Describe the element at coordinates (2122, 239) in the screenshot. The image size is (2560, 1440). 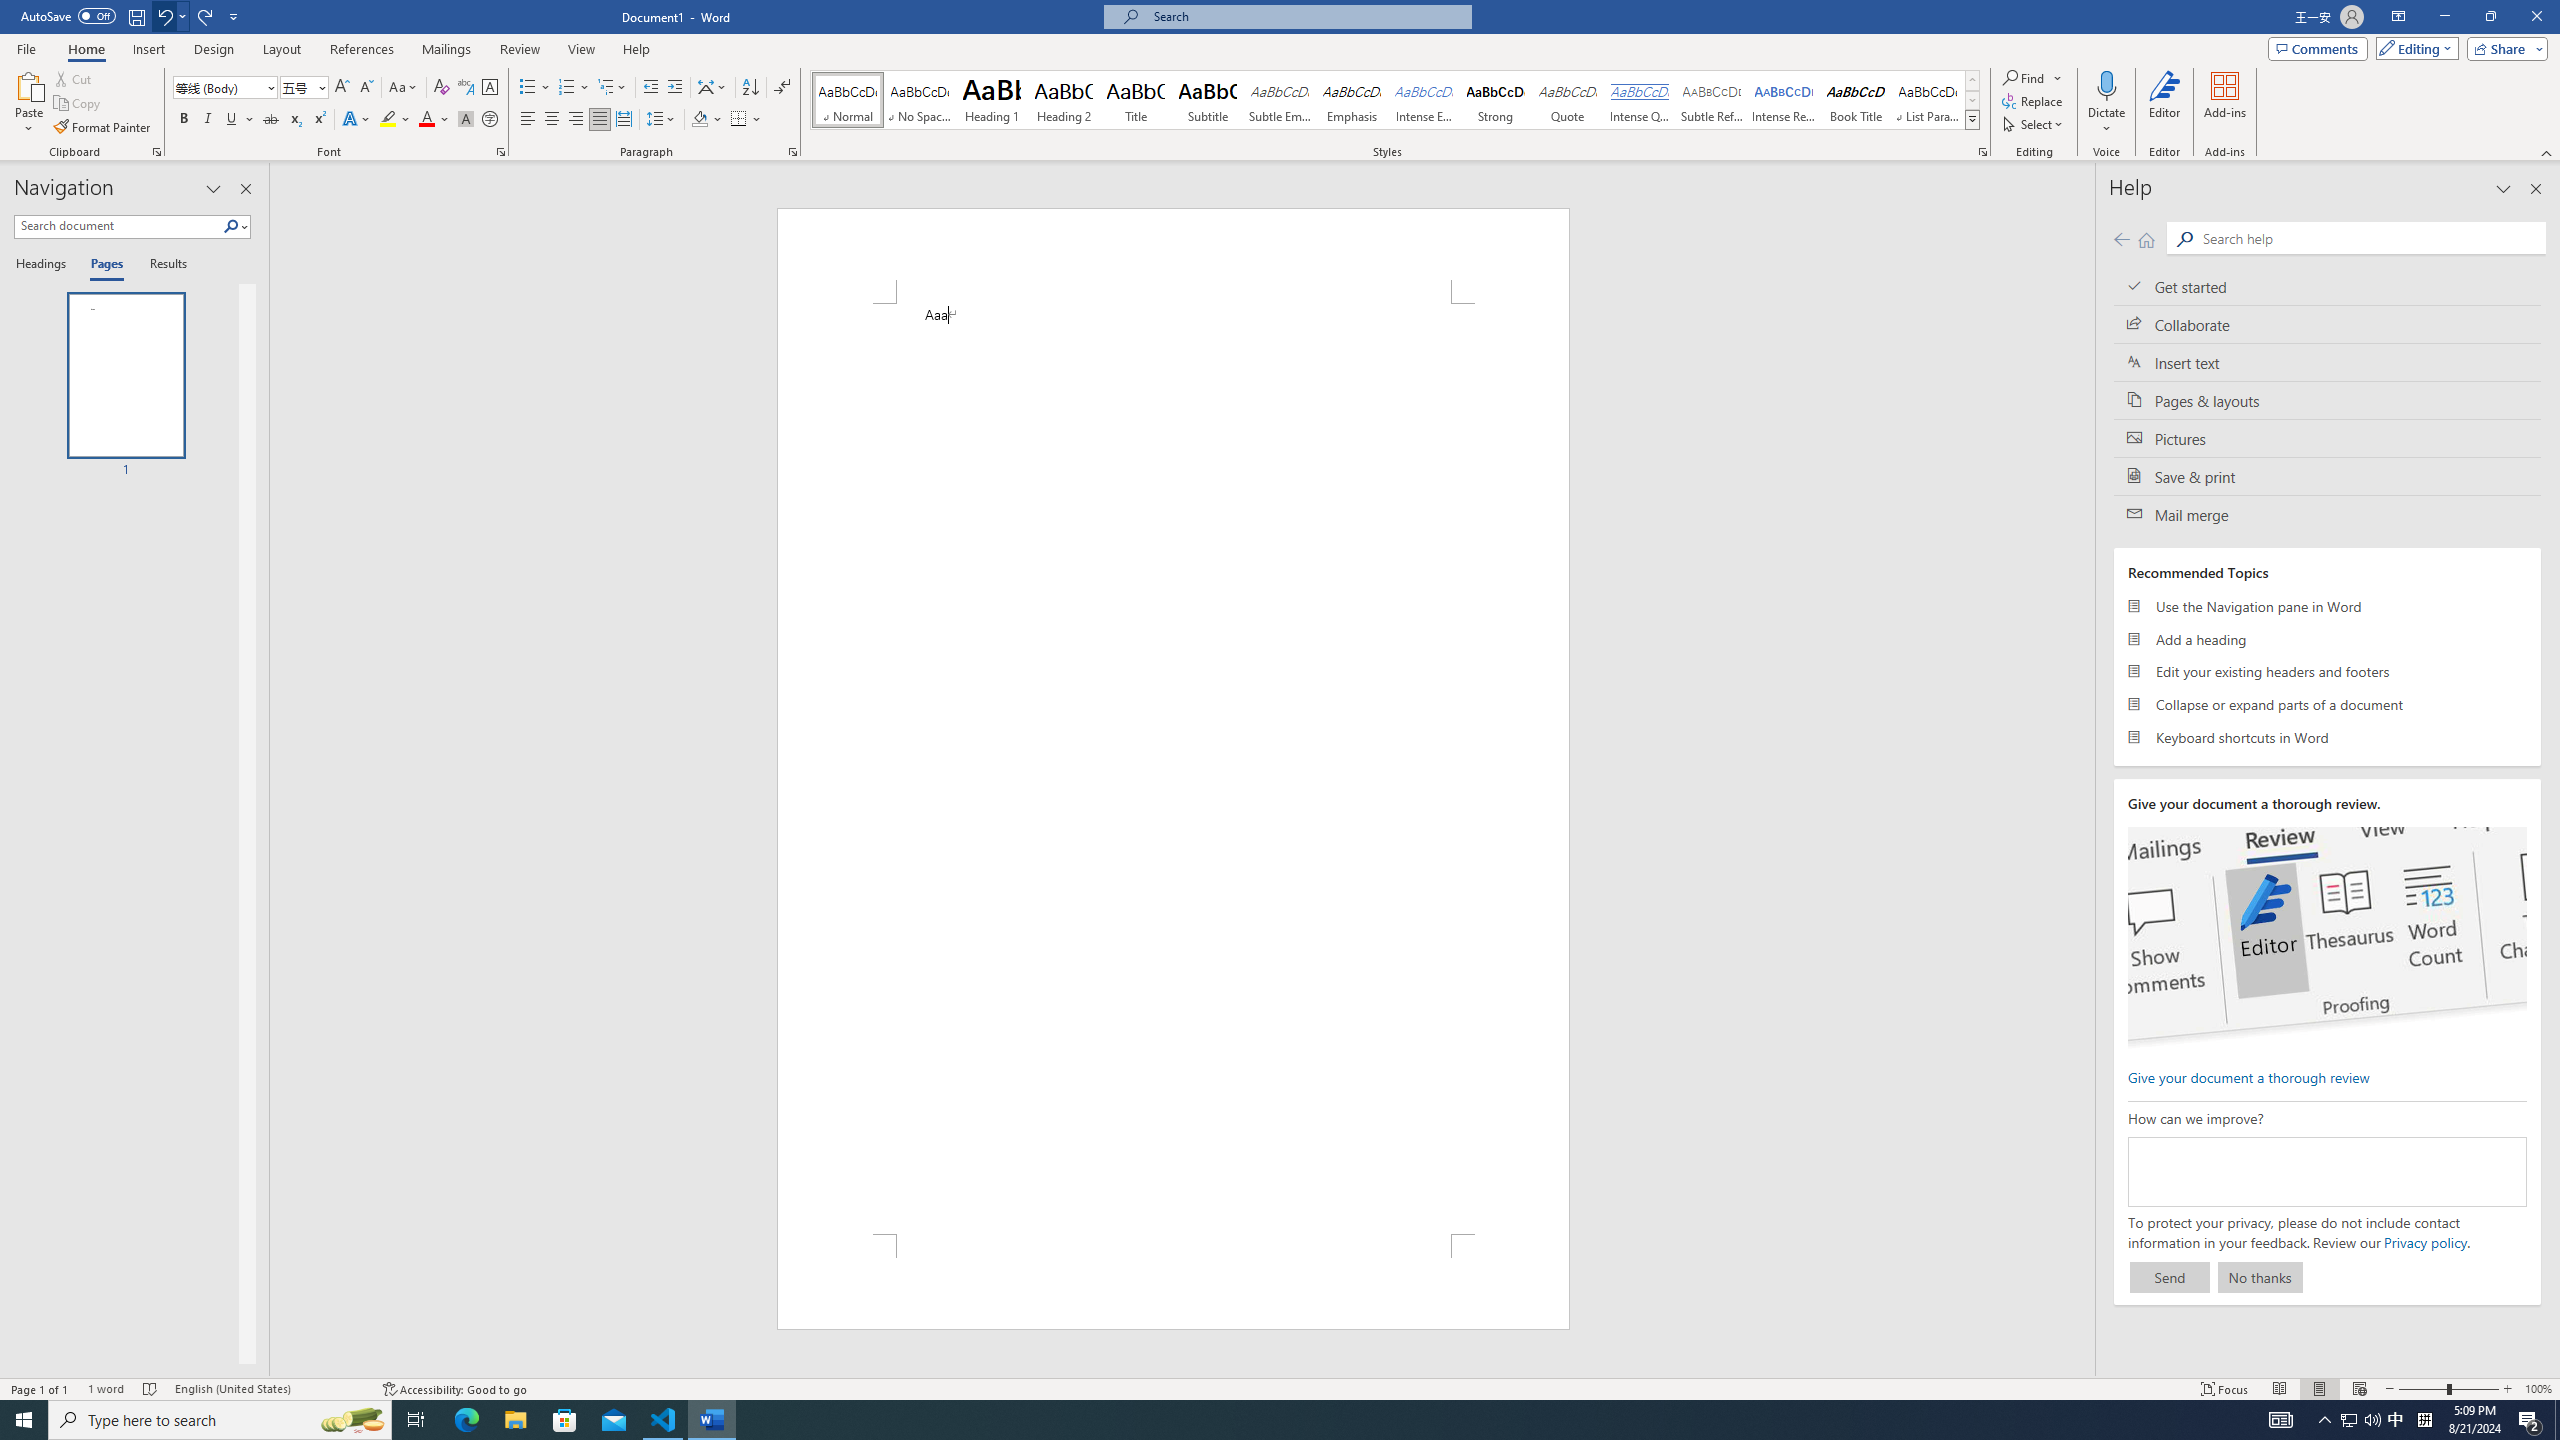
I see `Previous page` at that location.